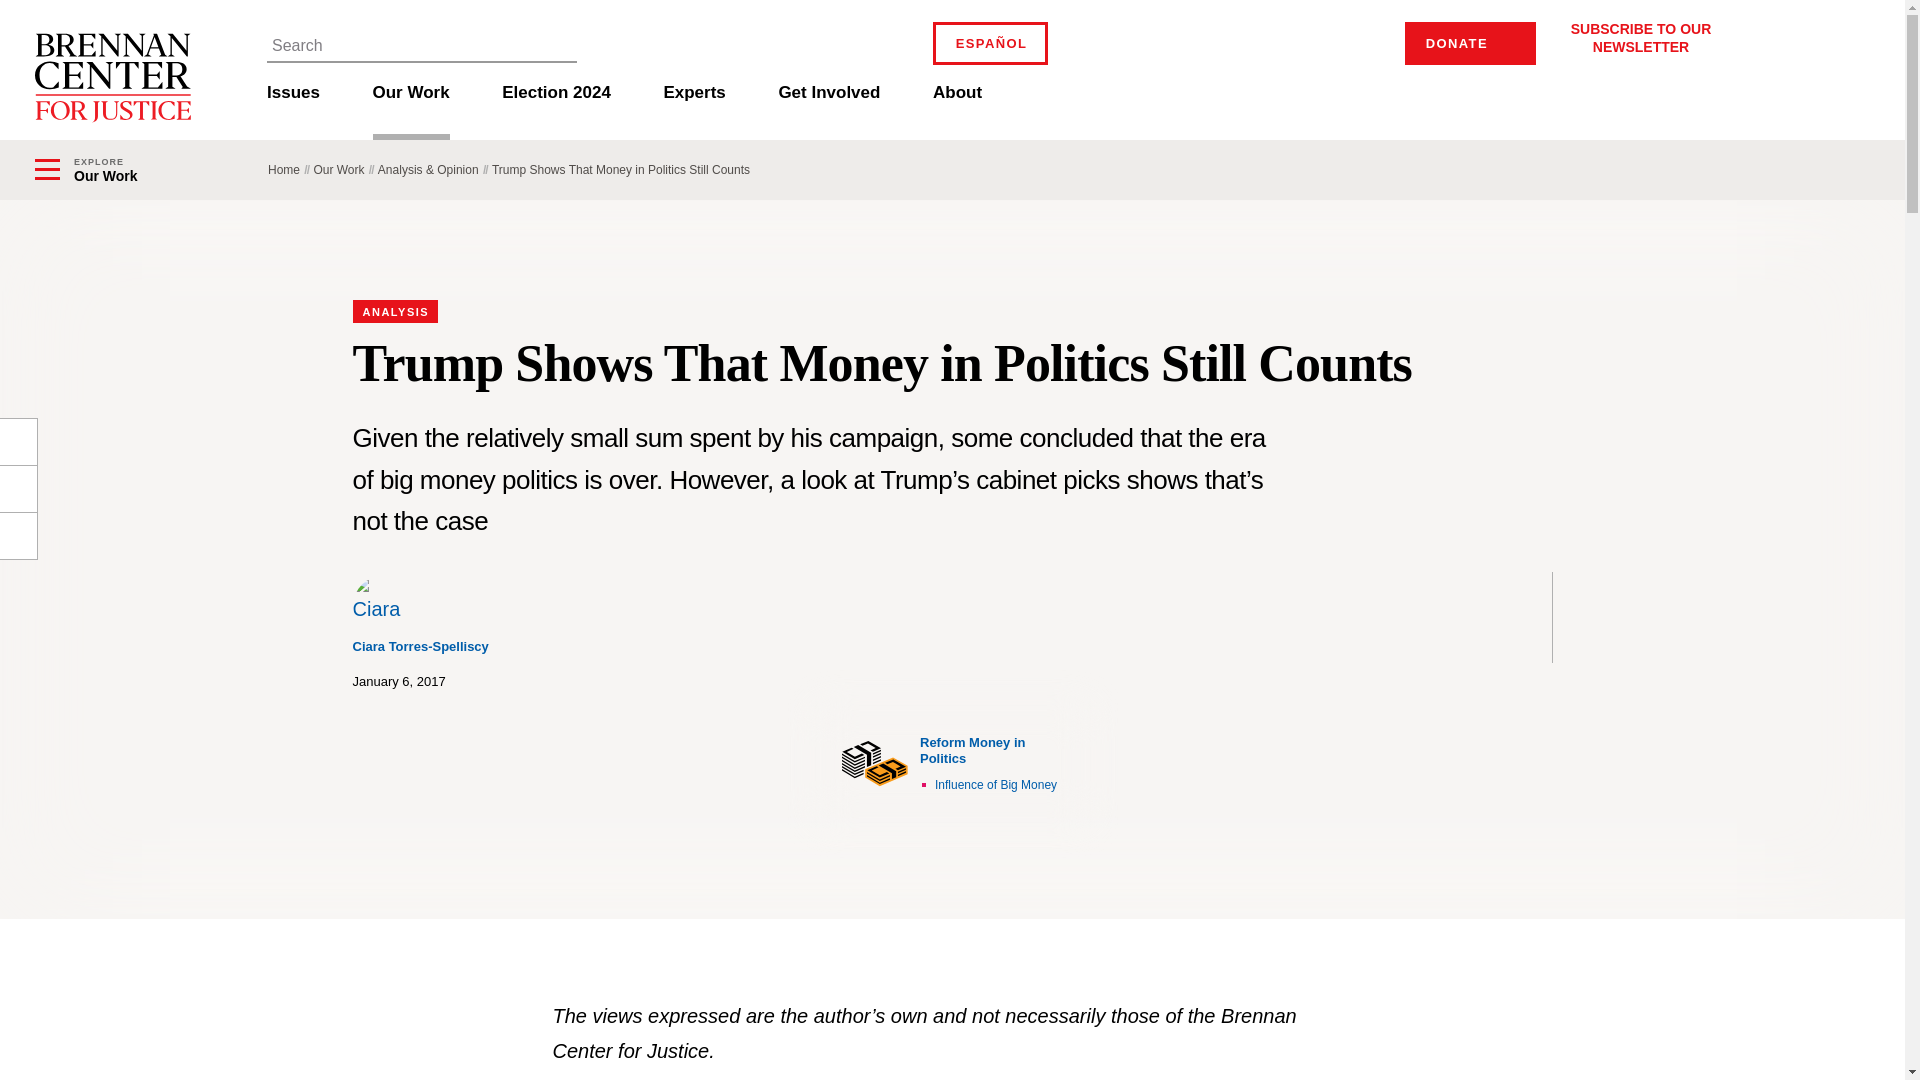 The image size is (1920, 1080). Describe the element at coordinates (1640, 37) in the screenshot. I see `SUBSCRIBE TO OUR NEWSLETTER` at that location.